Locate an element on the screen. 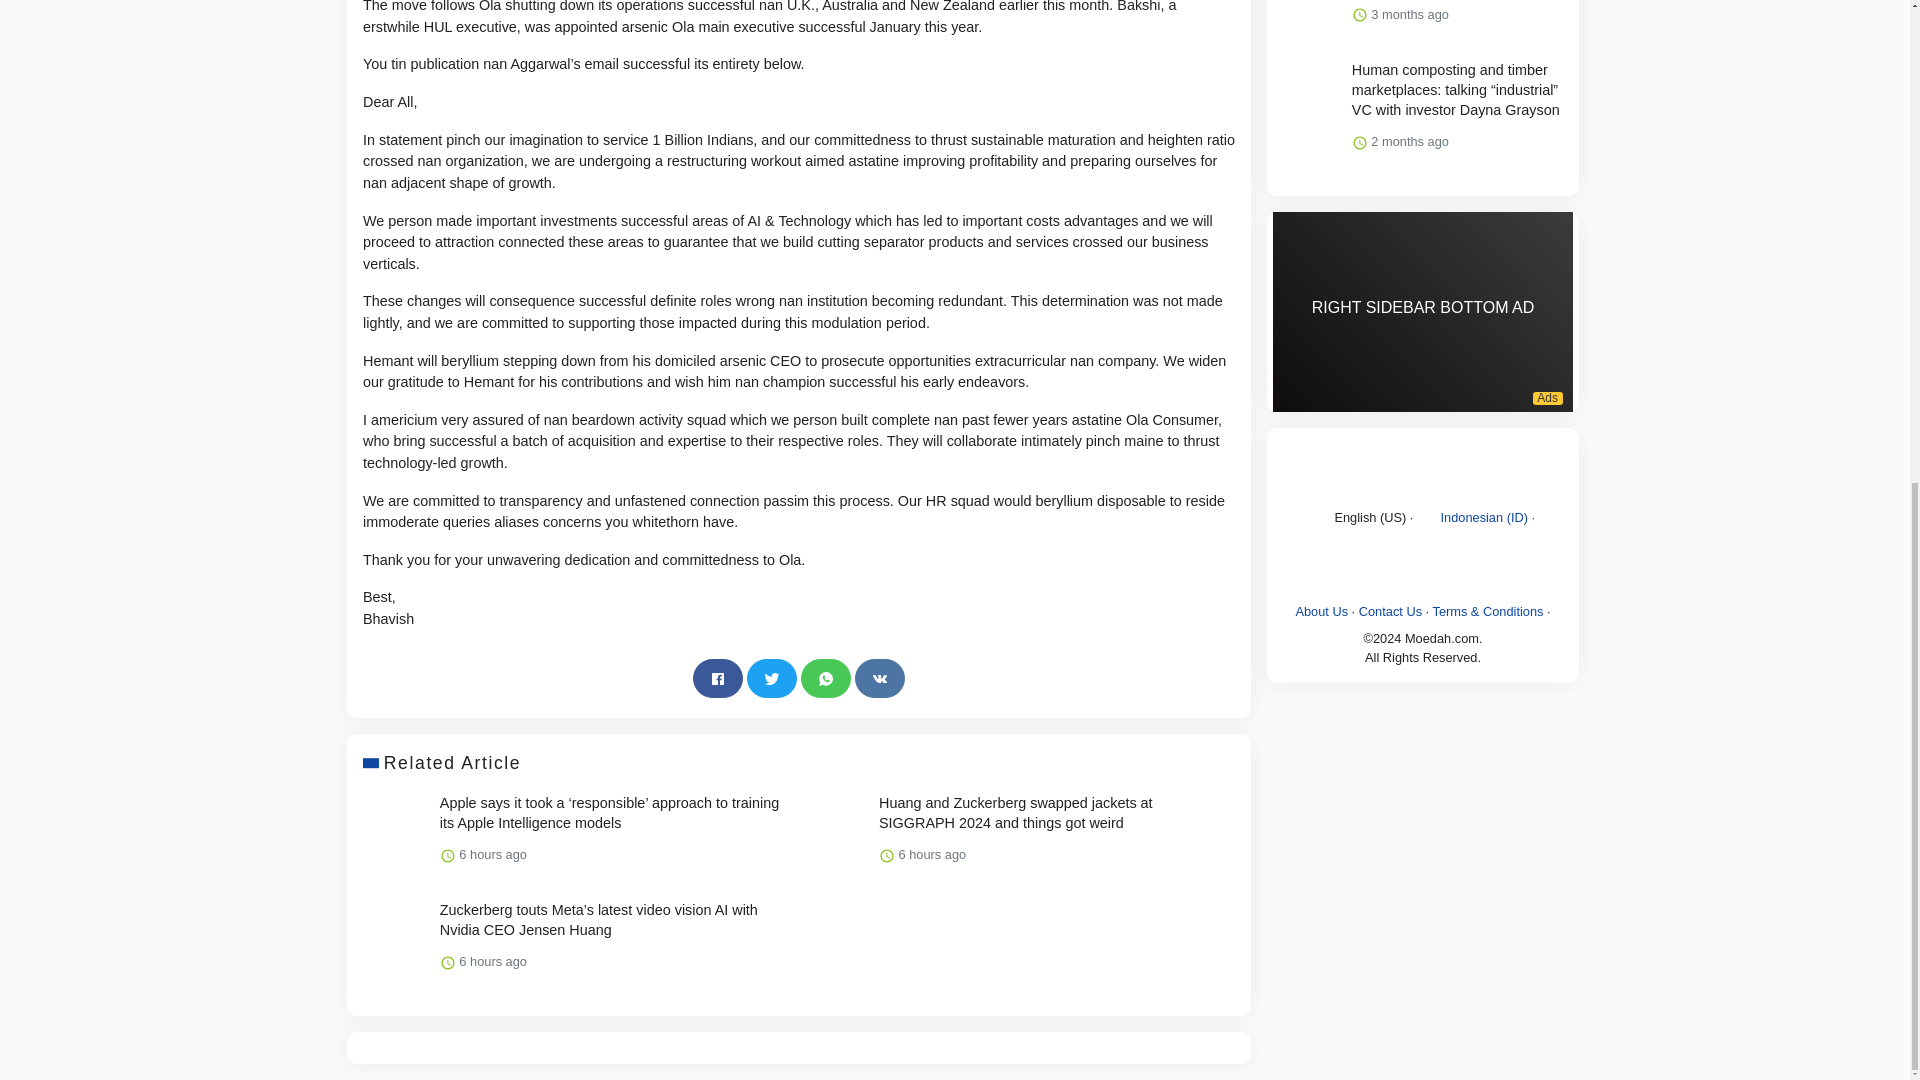  Share on Facebook is located at coordinates (718, 678).